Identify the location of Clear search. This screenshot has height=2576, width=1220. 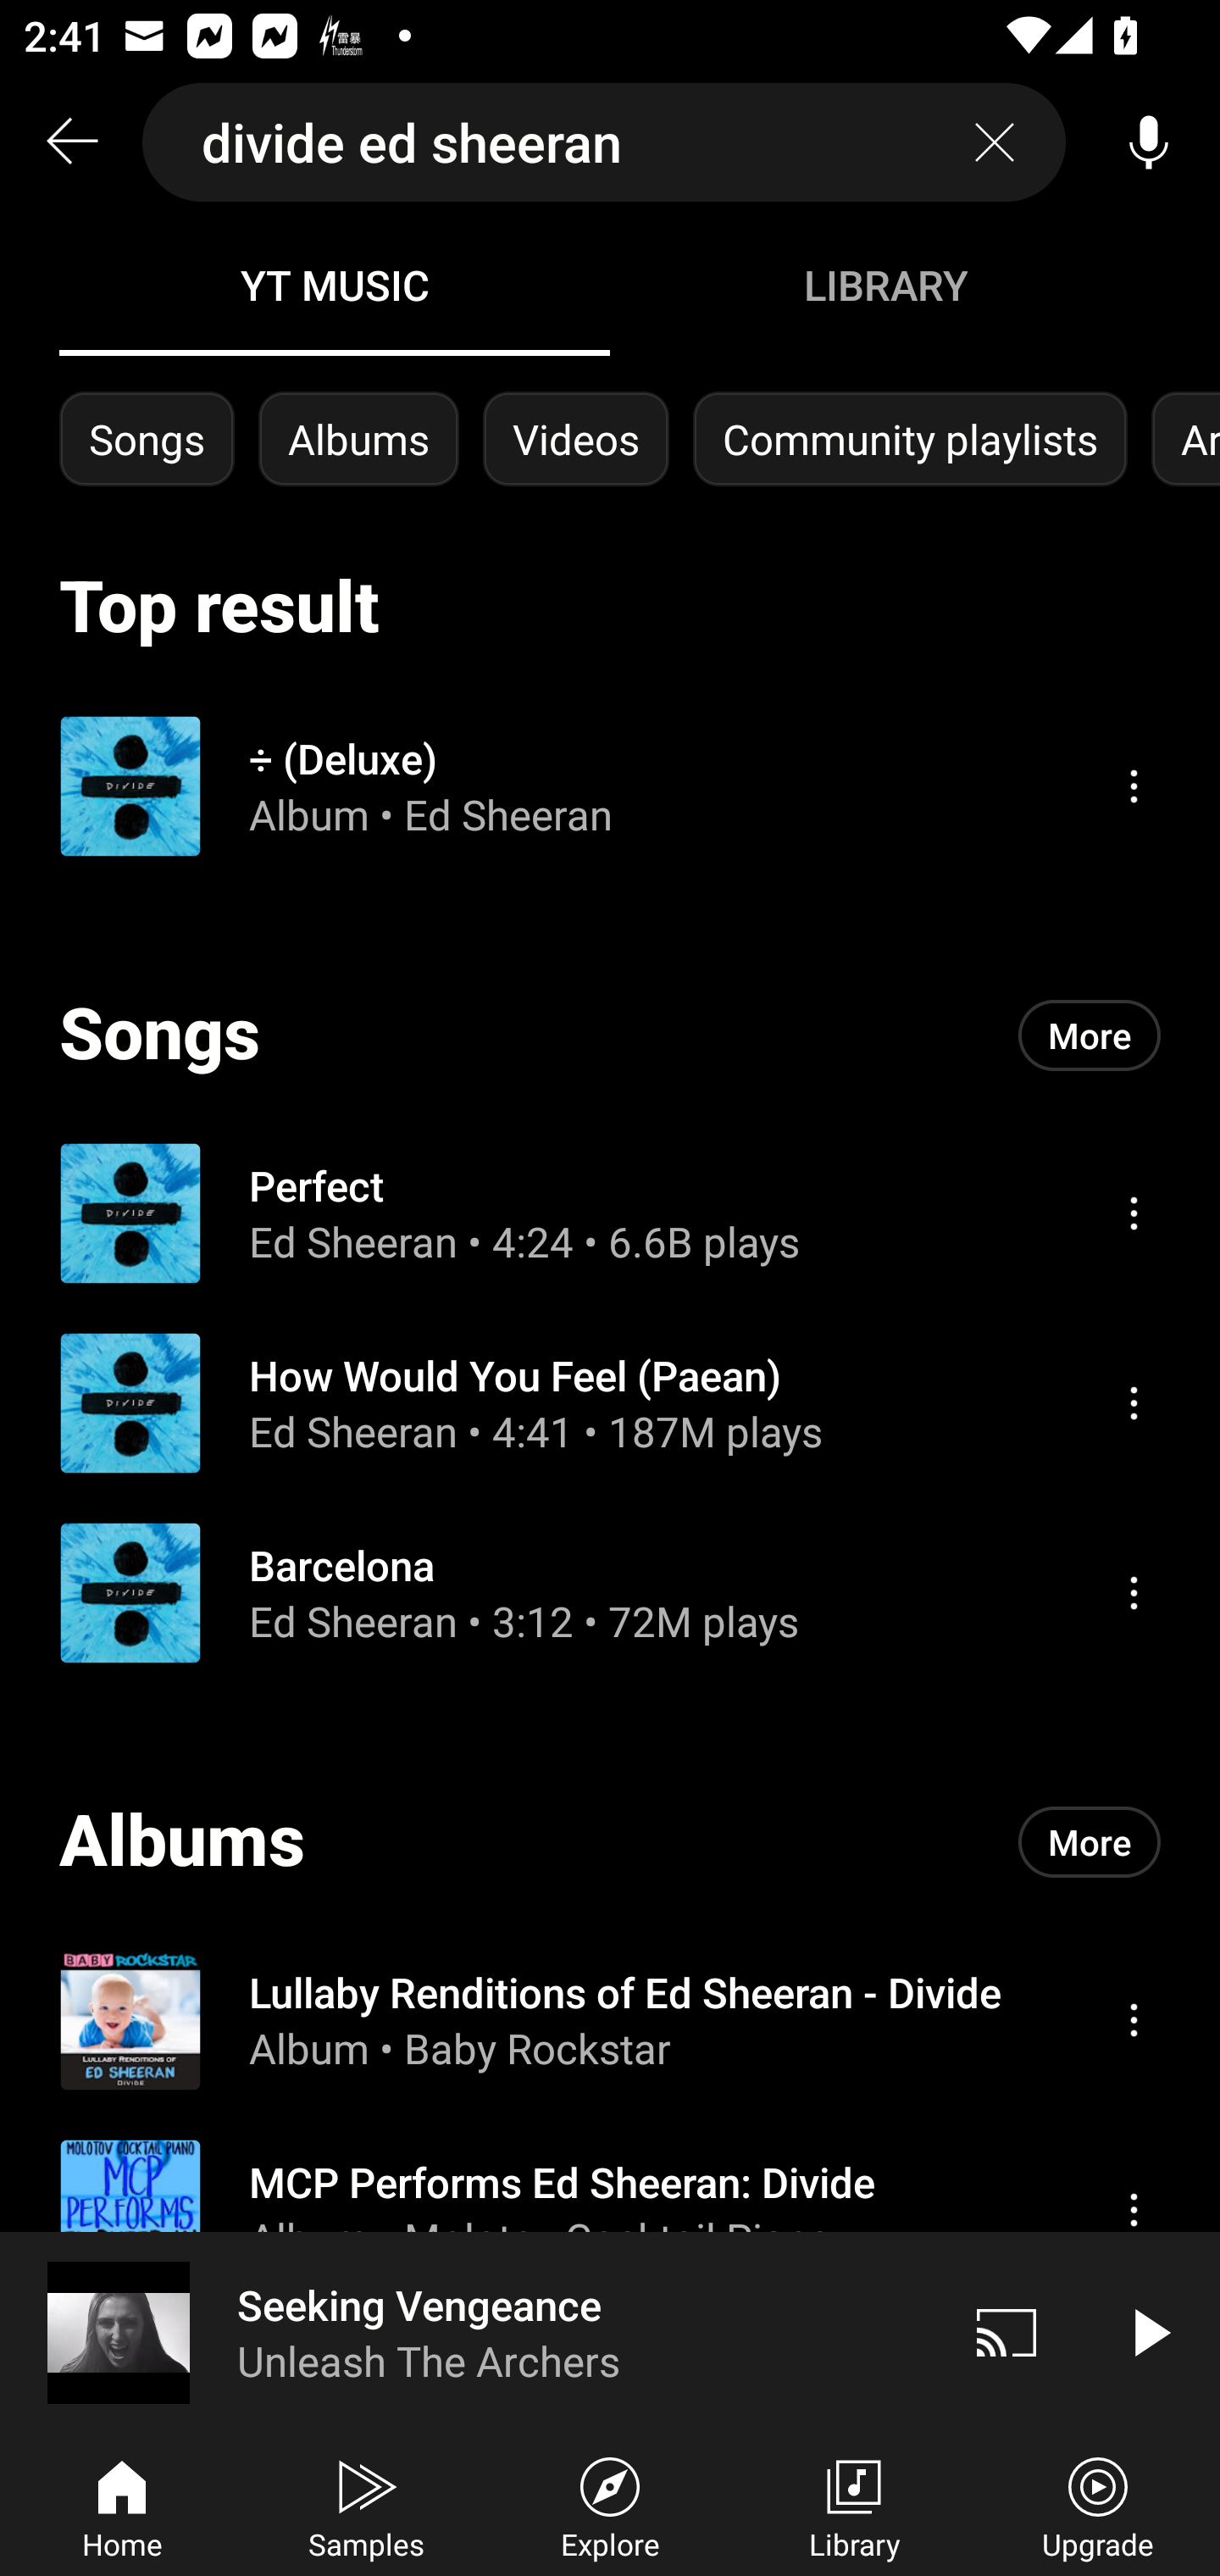
(995, 142).